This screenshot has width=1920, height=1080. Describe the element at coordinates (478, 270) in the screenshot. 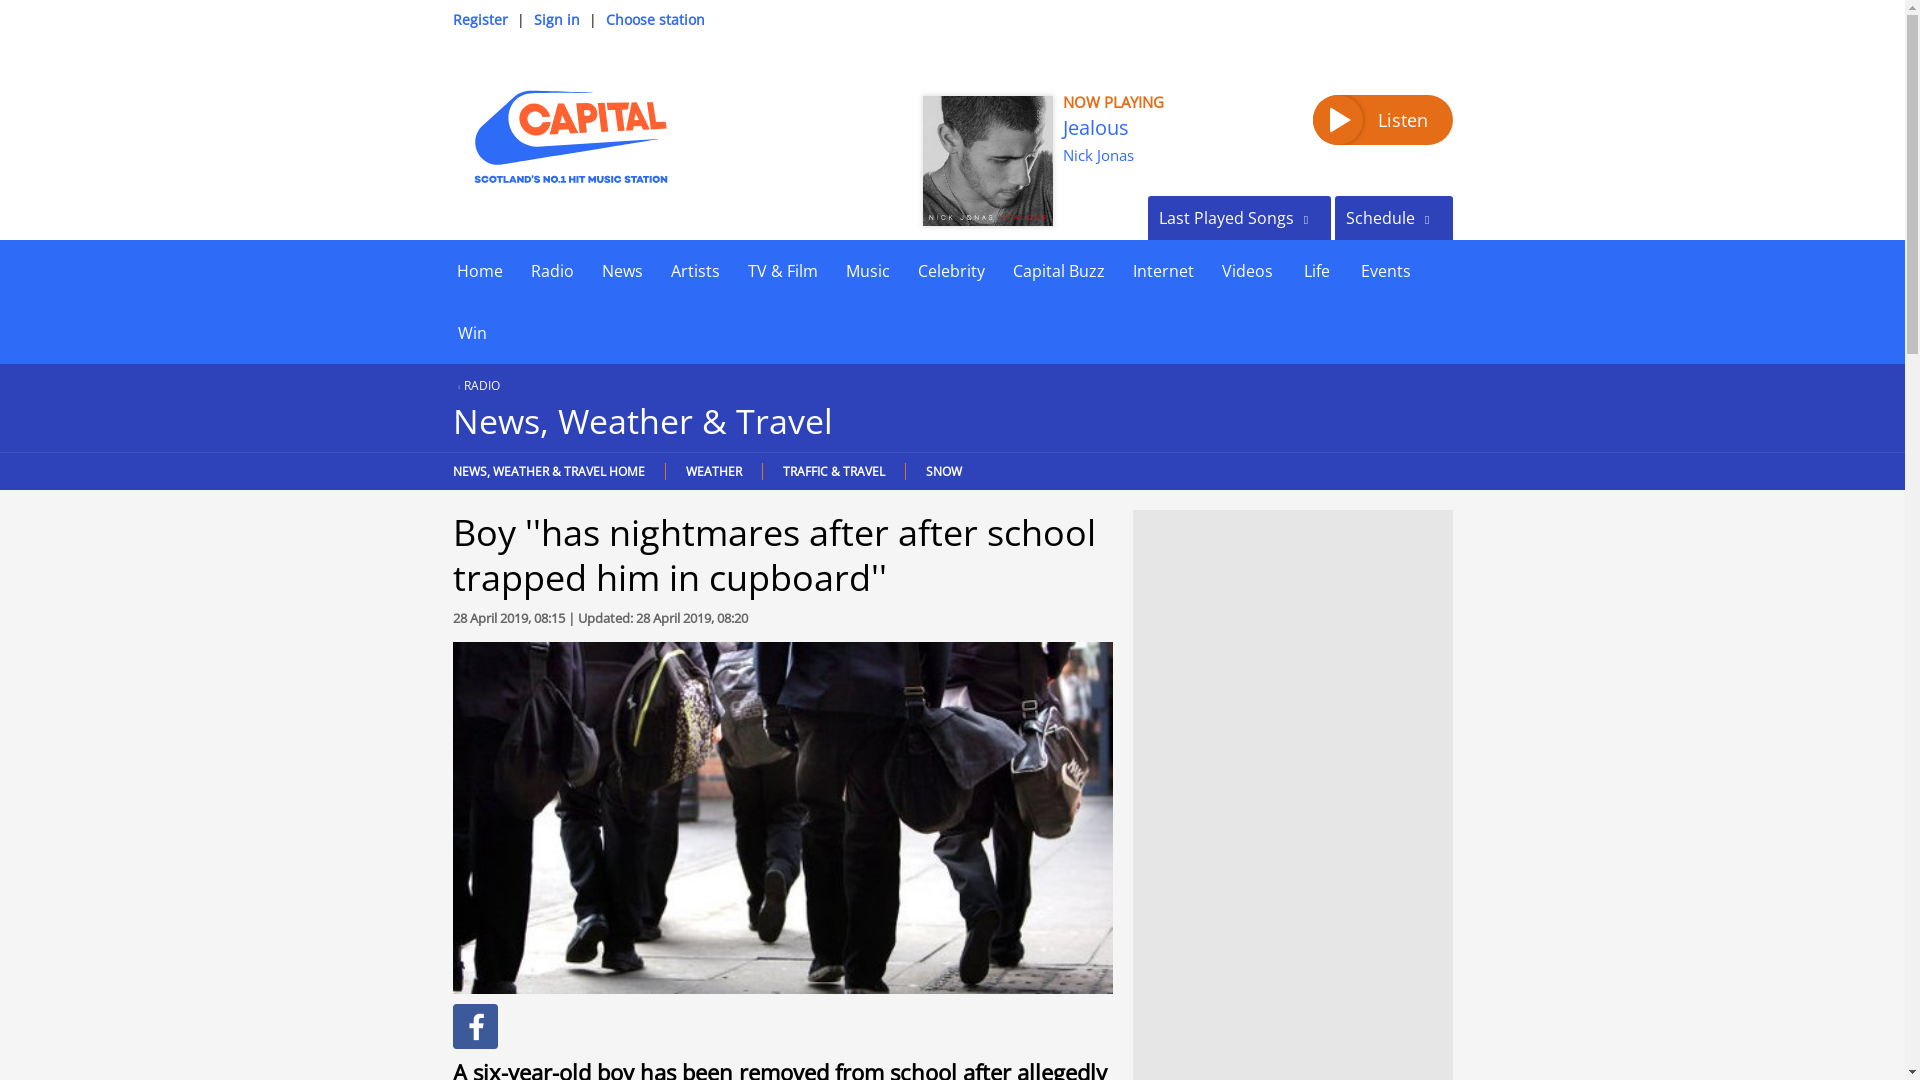

I see `Home` at that location.